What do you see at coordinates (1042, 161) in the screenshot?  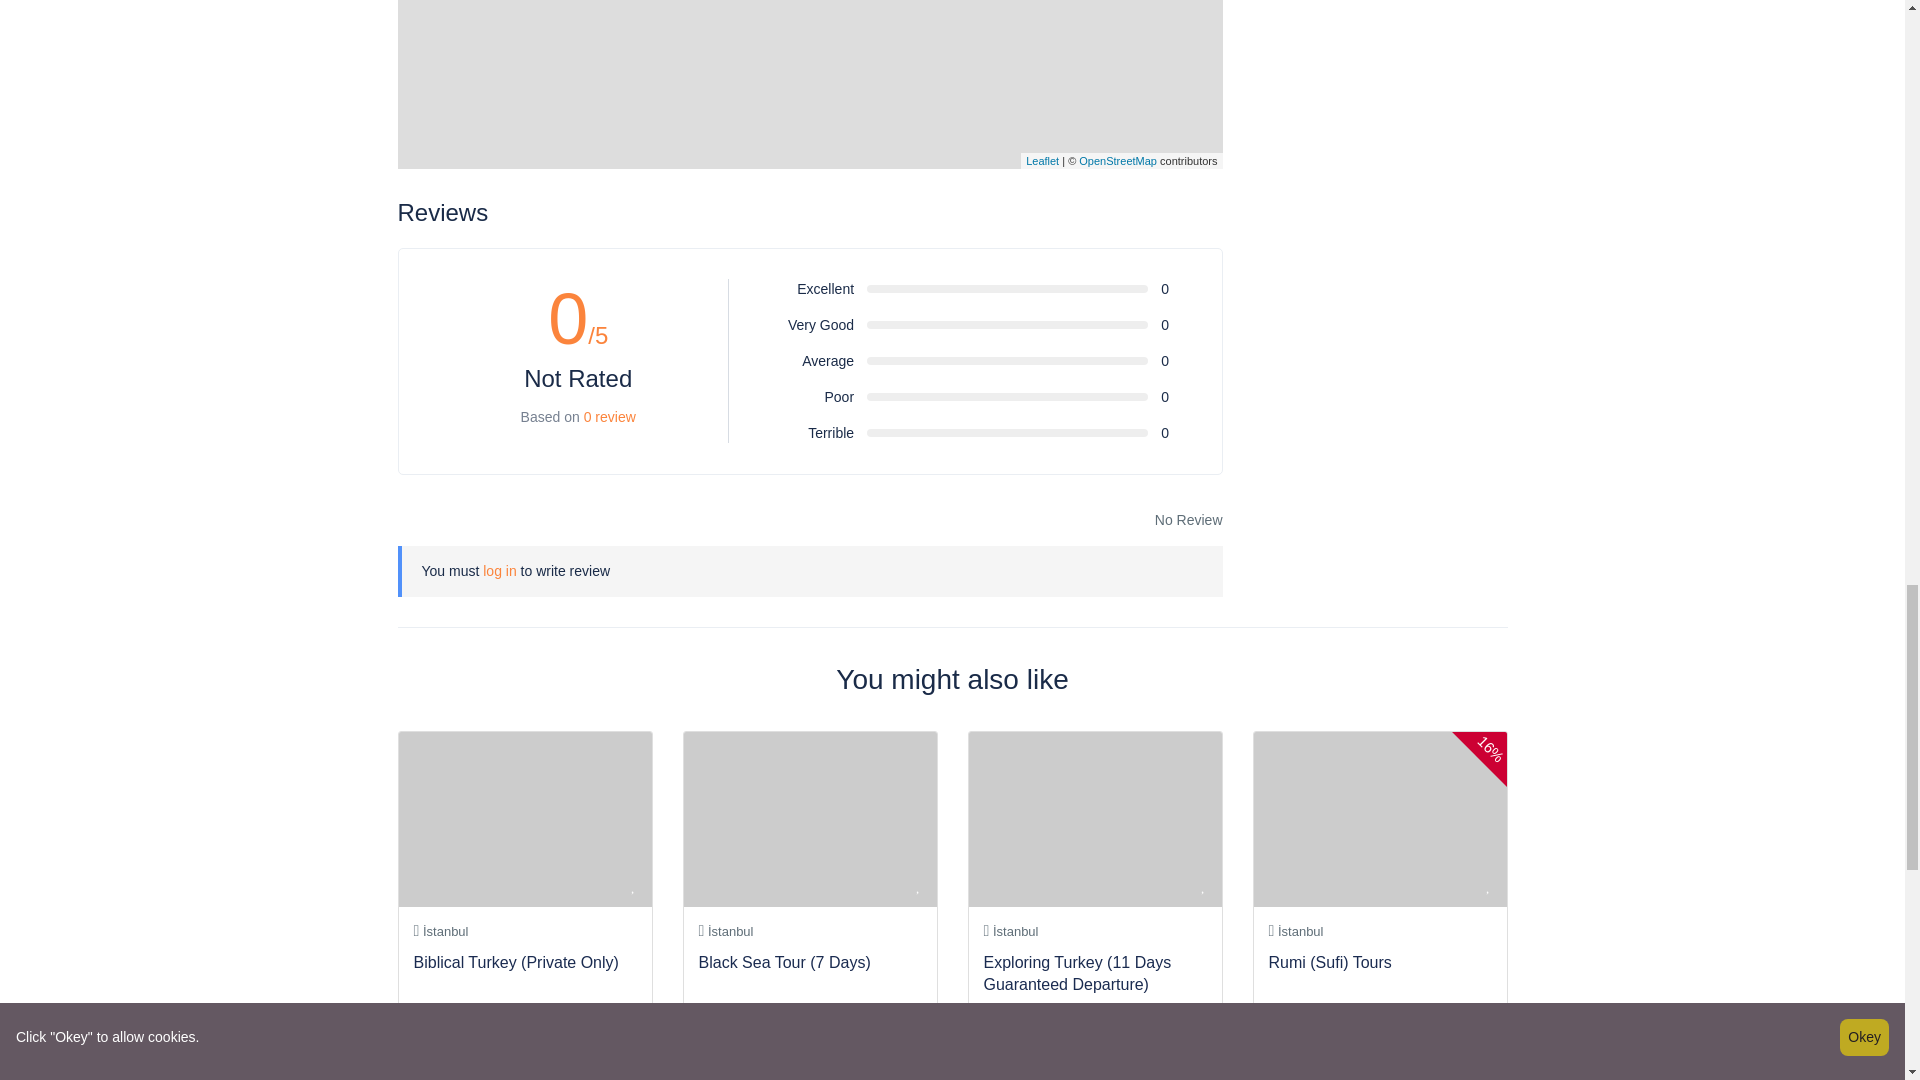 I see `A JS library for interactive maps` at bounding box center [1042, 161].